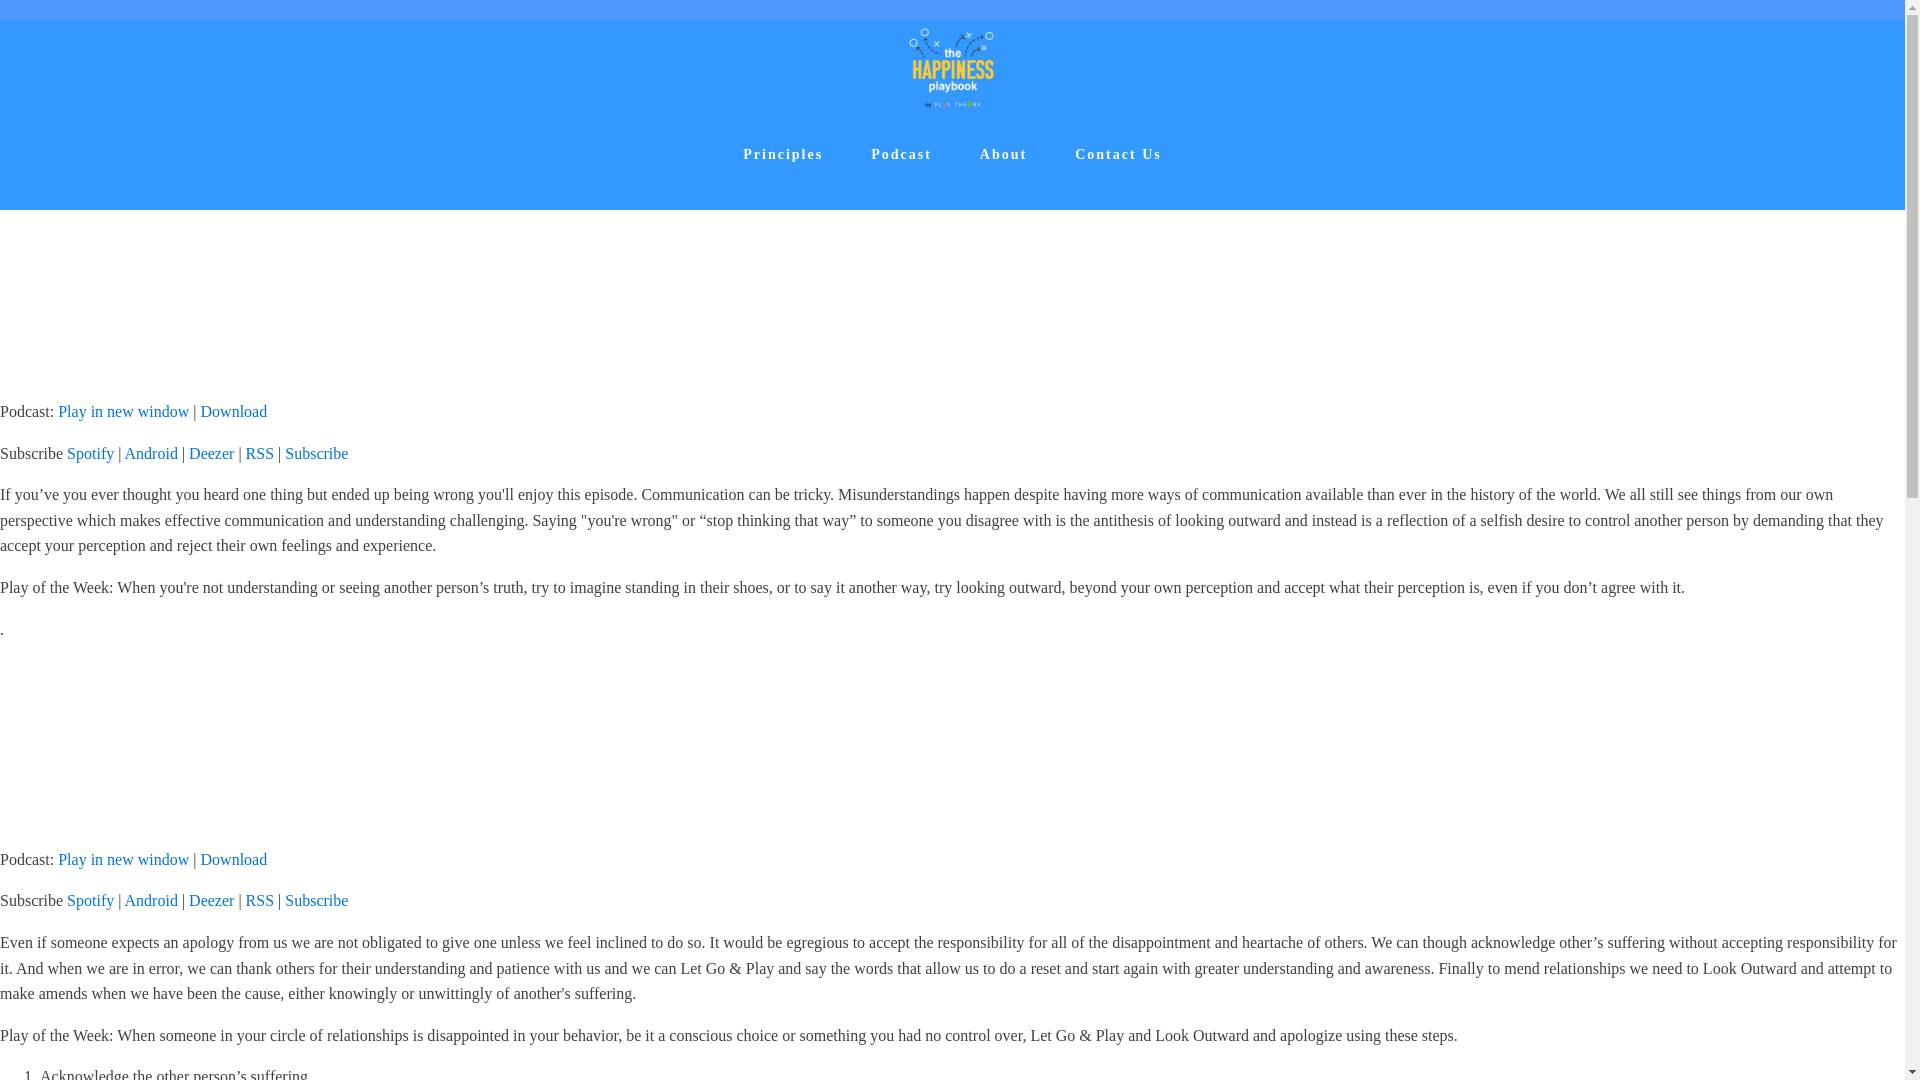  I want to click on Subscribe on Deezer, so click(211, 900).